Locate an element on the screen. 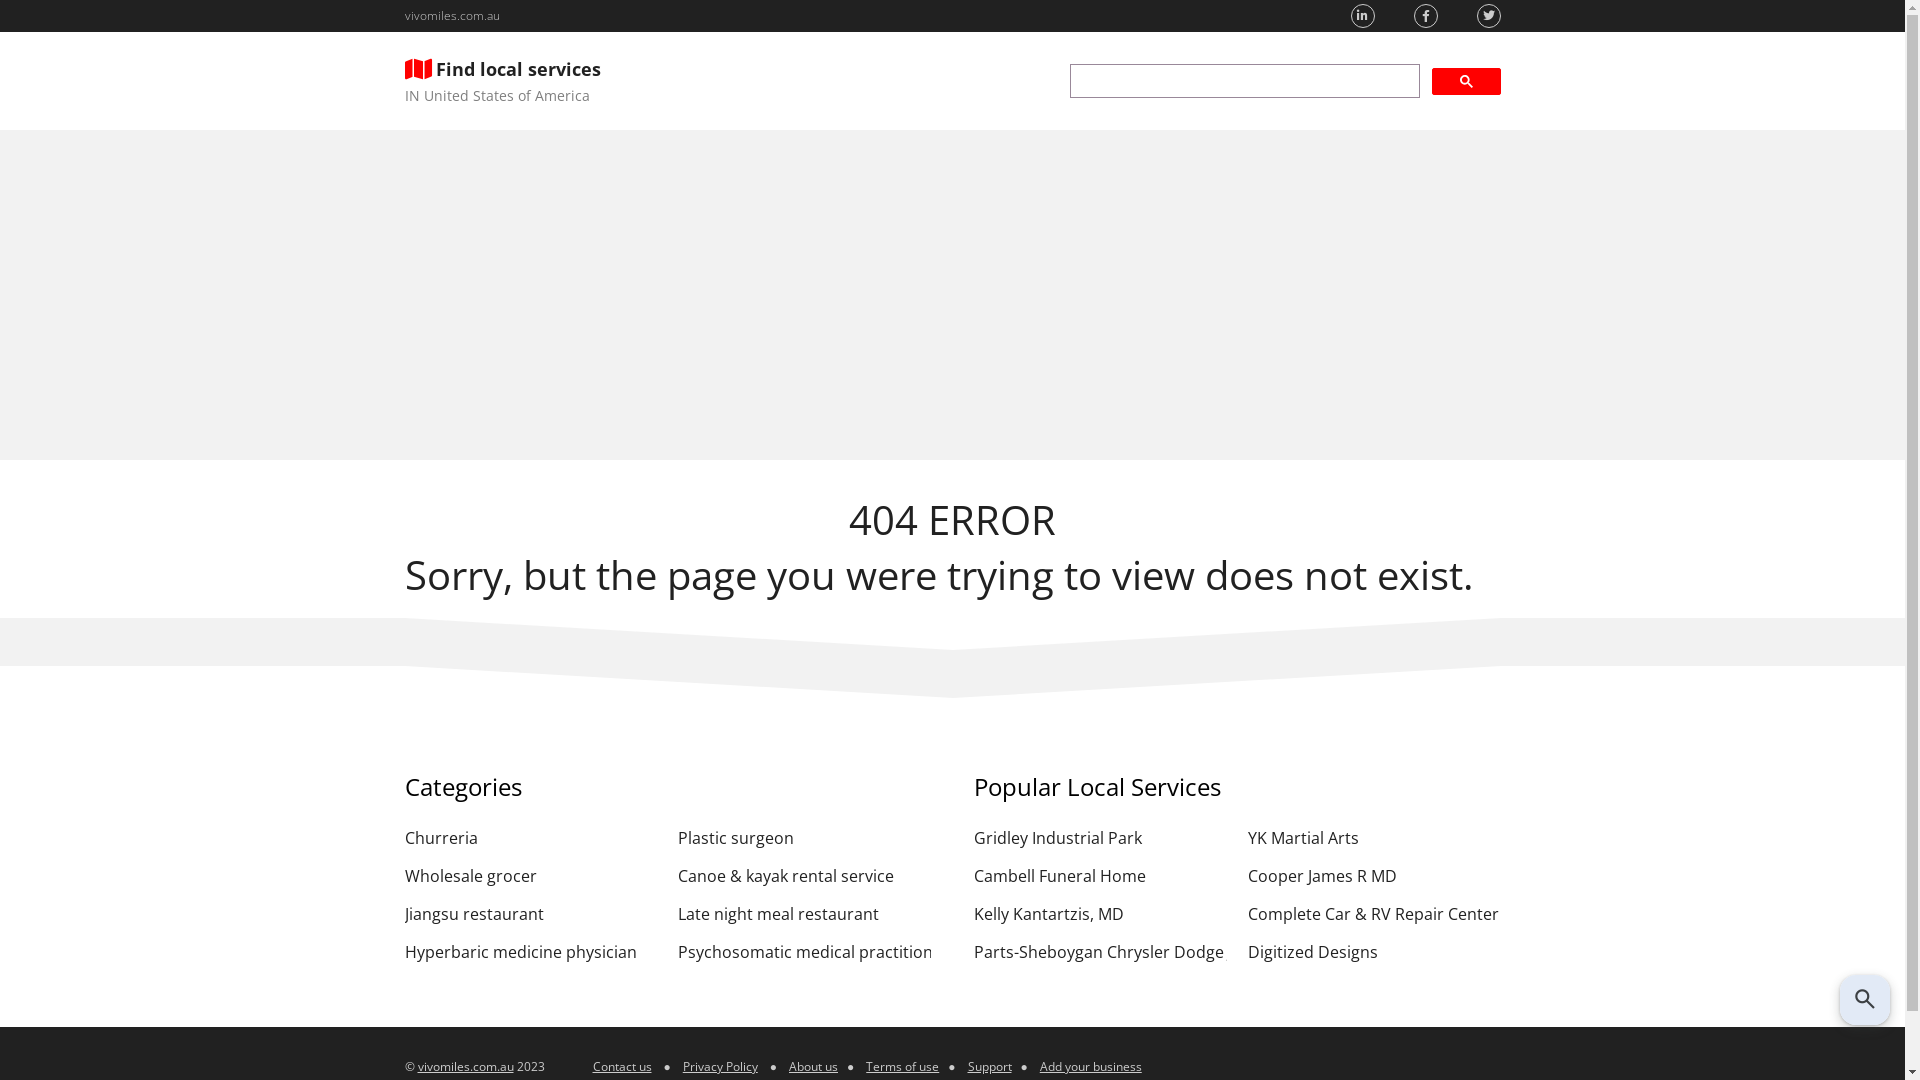 This screenshot has width=1920, height=1080. Kelly Kantartzis, MD is located at coordinates (1100, 914).